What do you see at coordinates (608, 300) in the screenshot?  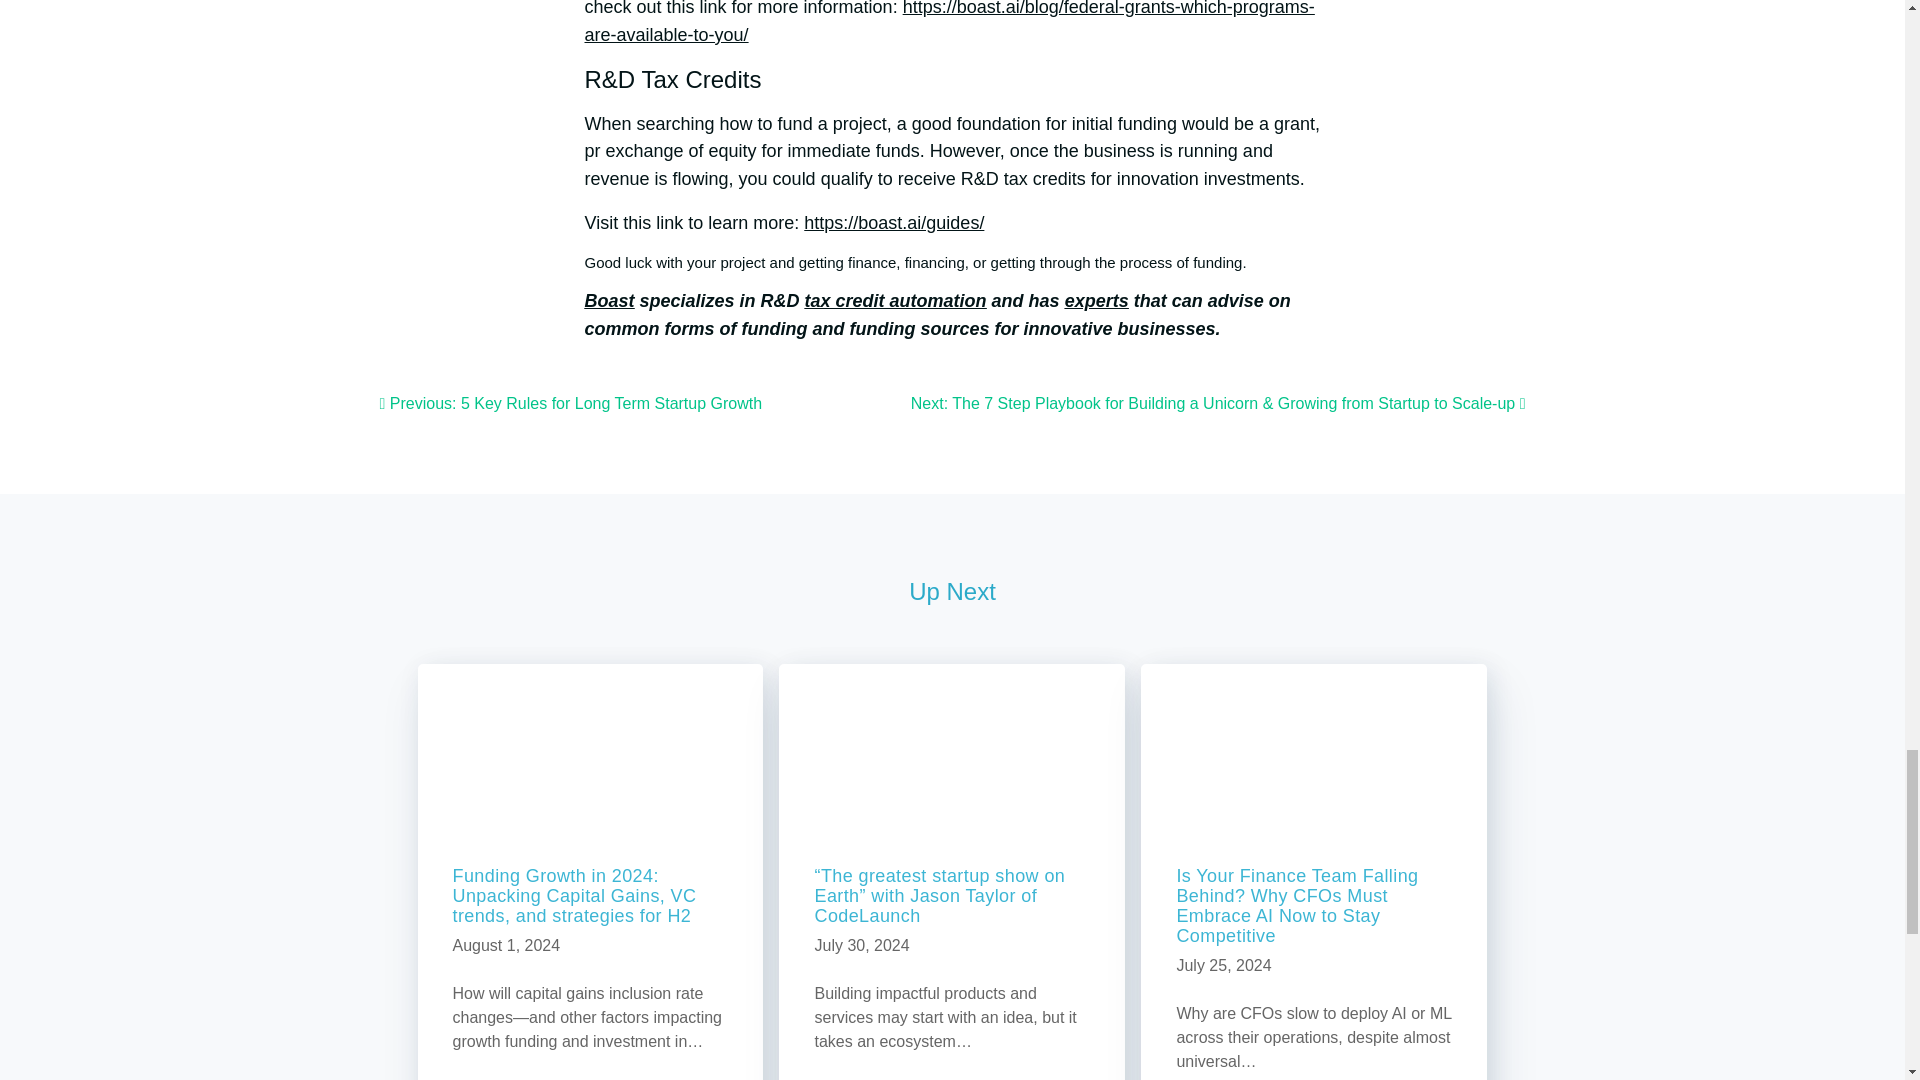 I see `Boast` at bounding box center [608, 300].